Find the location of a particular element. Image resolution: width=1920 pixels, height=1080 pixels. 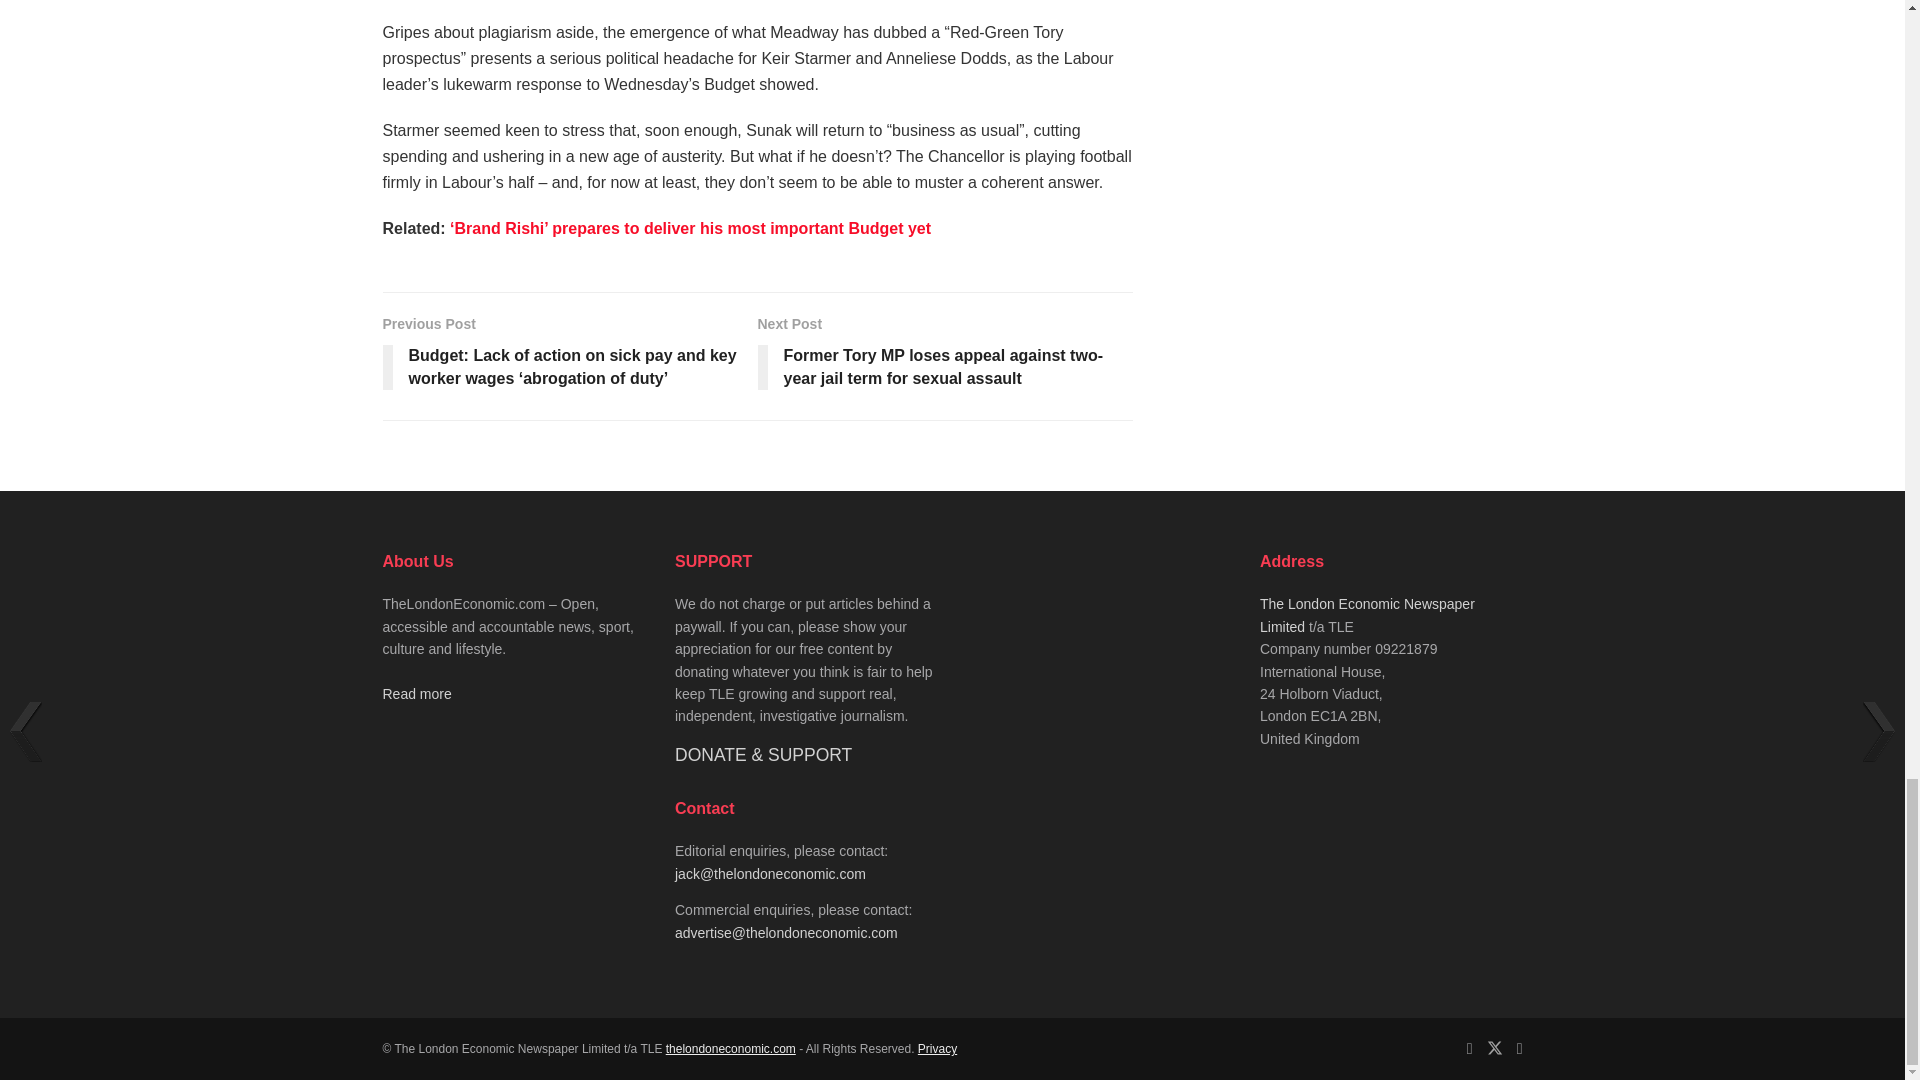

Privacy is located at coordinates (936, 1049).